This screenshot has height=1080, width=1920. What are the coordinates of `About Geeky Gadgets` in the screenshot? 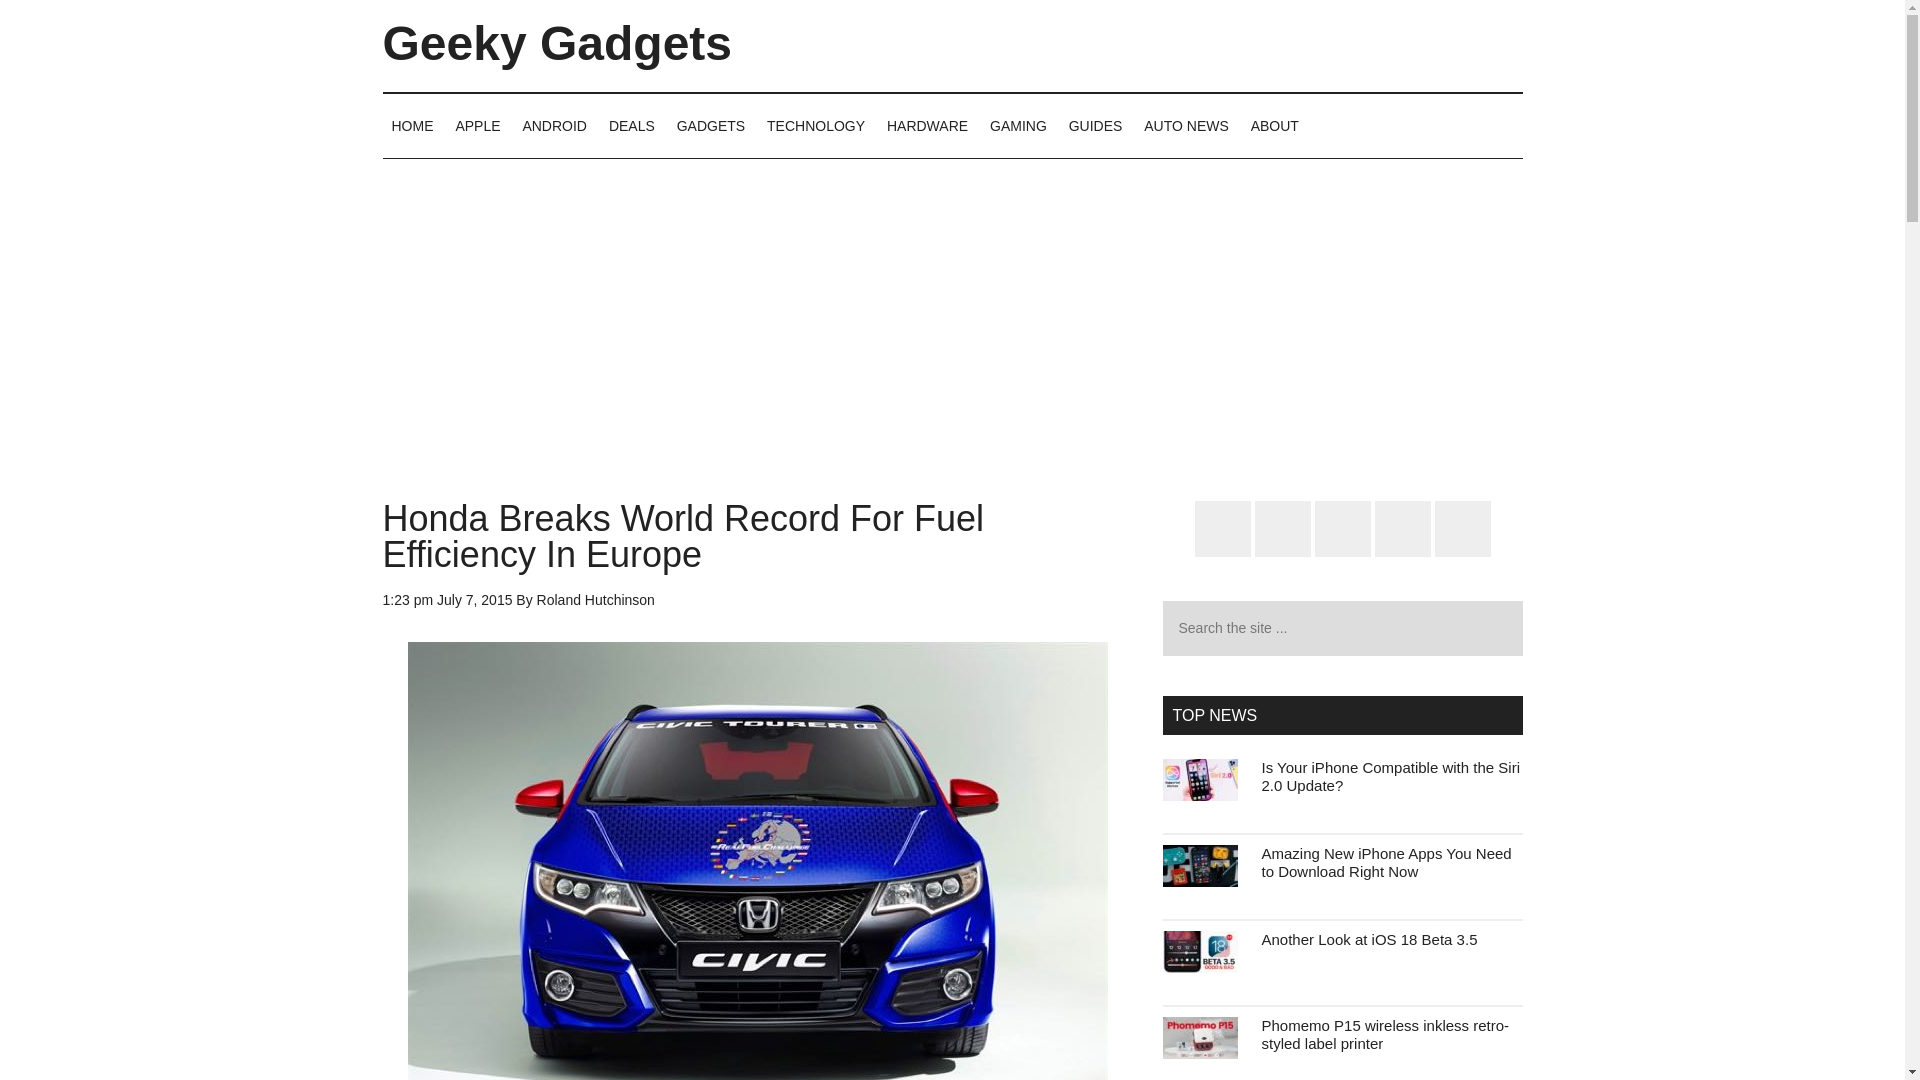 It's located at (1274, 125).